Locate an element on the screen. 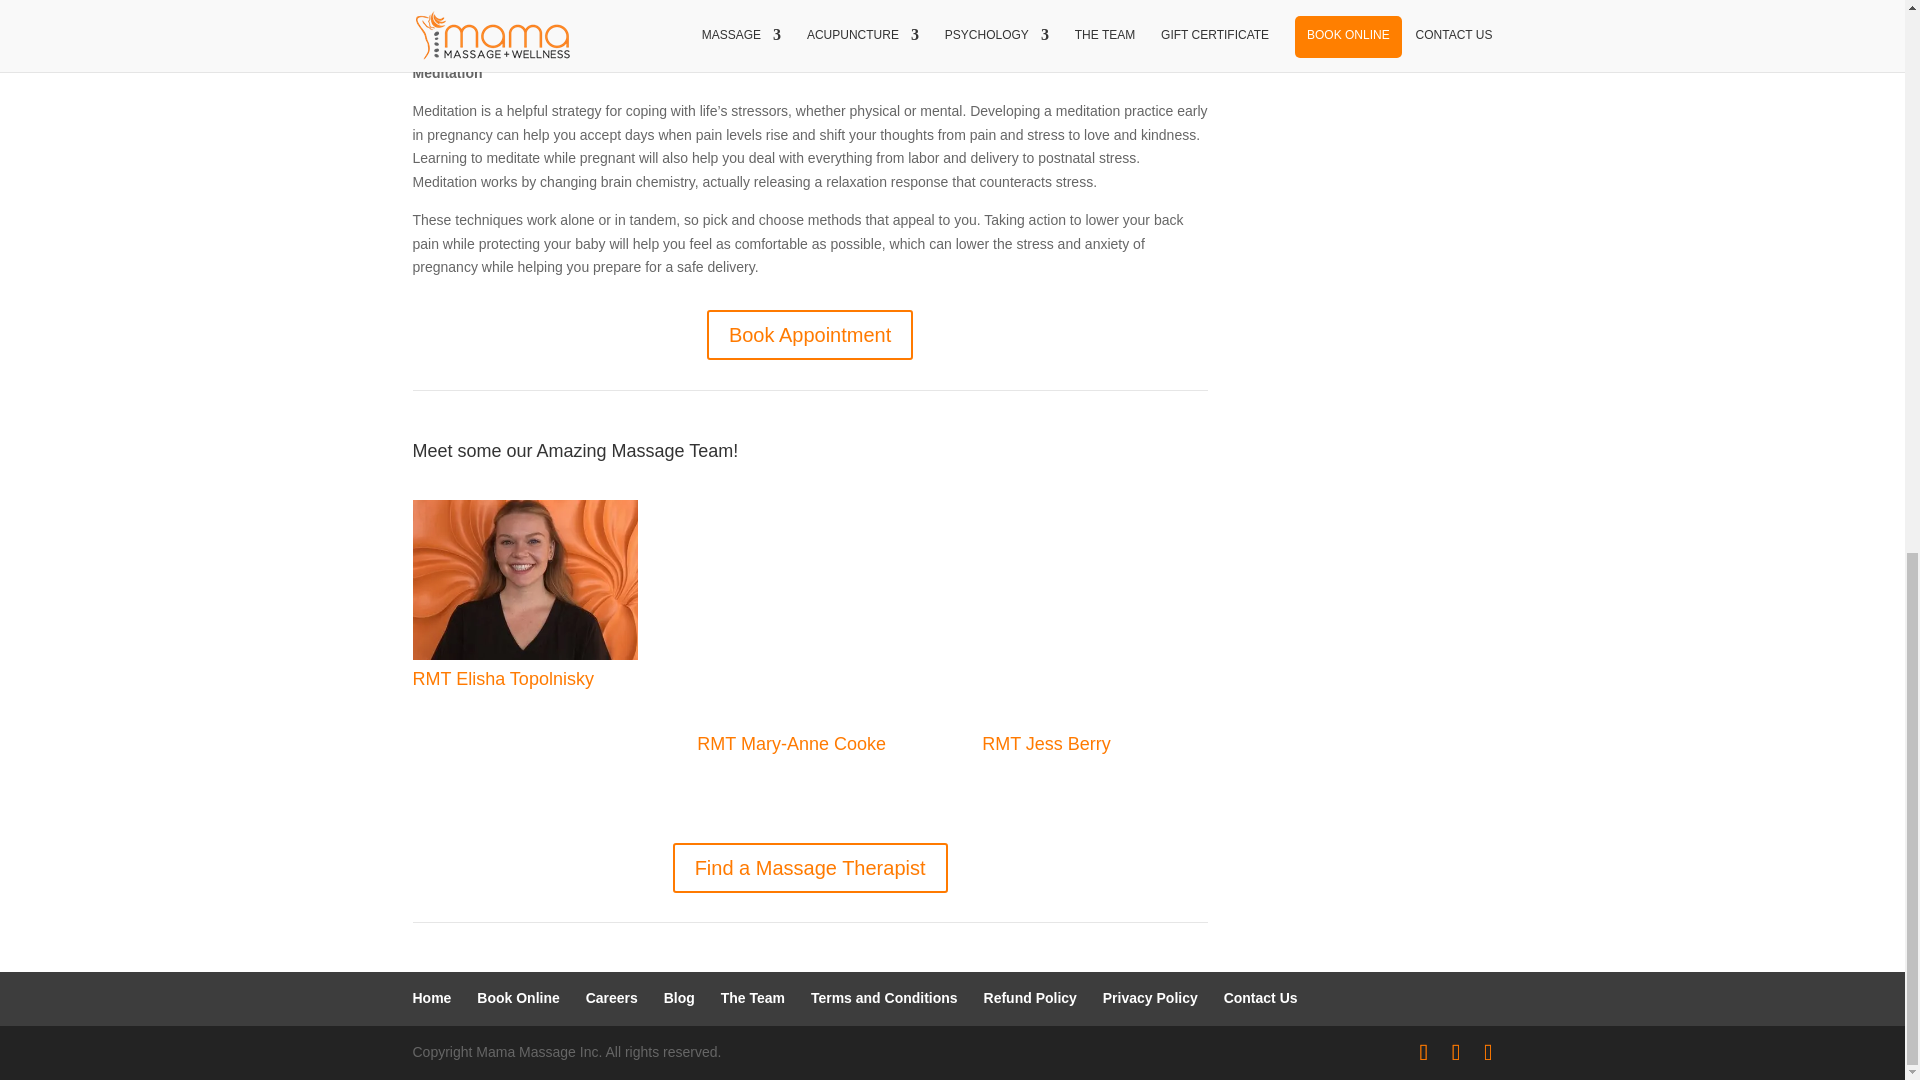 This screenshot has height=1080, width=1920. RMT Jess Berry is located at coordinates (1046, 744).